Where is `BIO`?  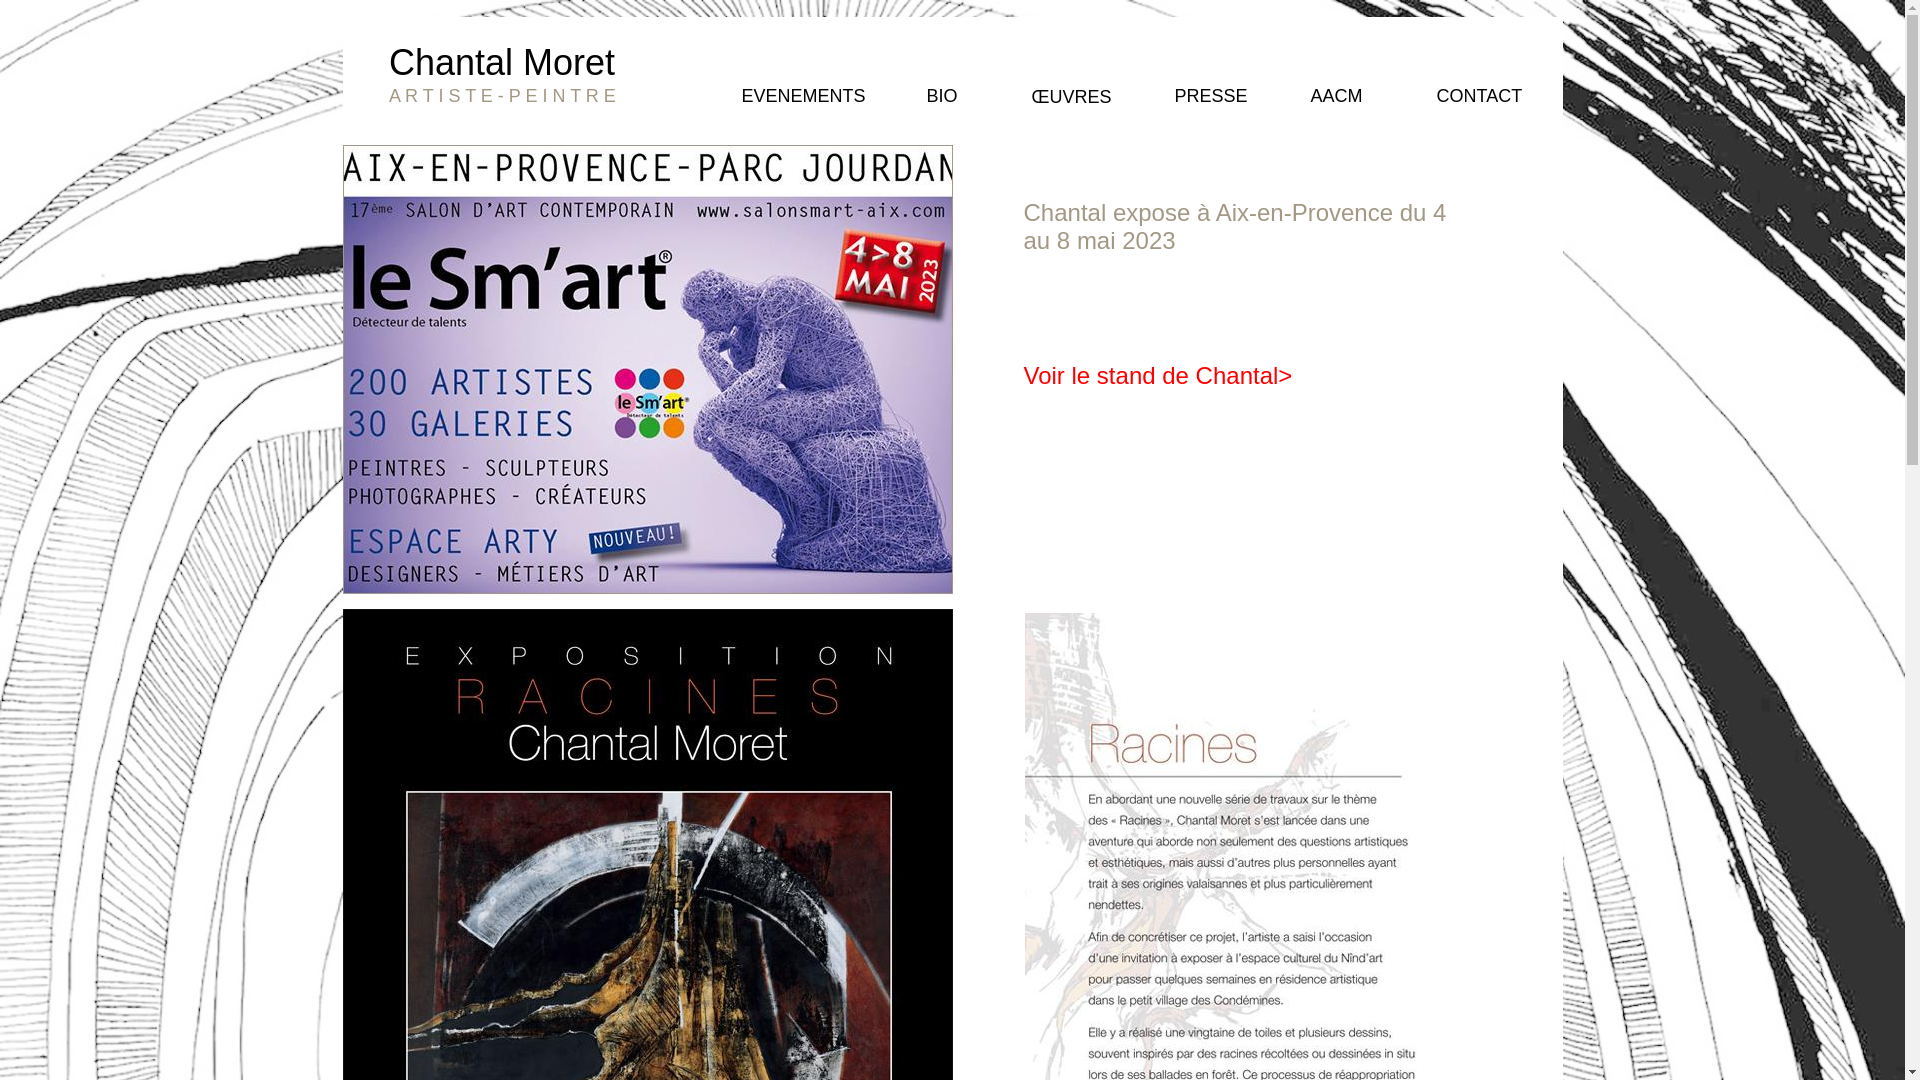
BIO is located at coordinates (942, 98).